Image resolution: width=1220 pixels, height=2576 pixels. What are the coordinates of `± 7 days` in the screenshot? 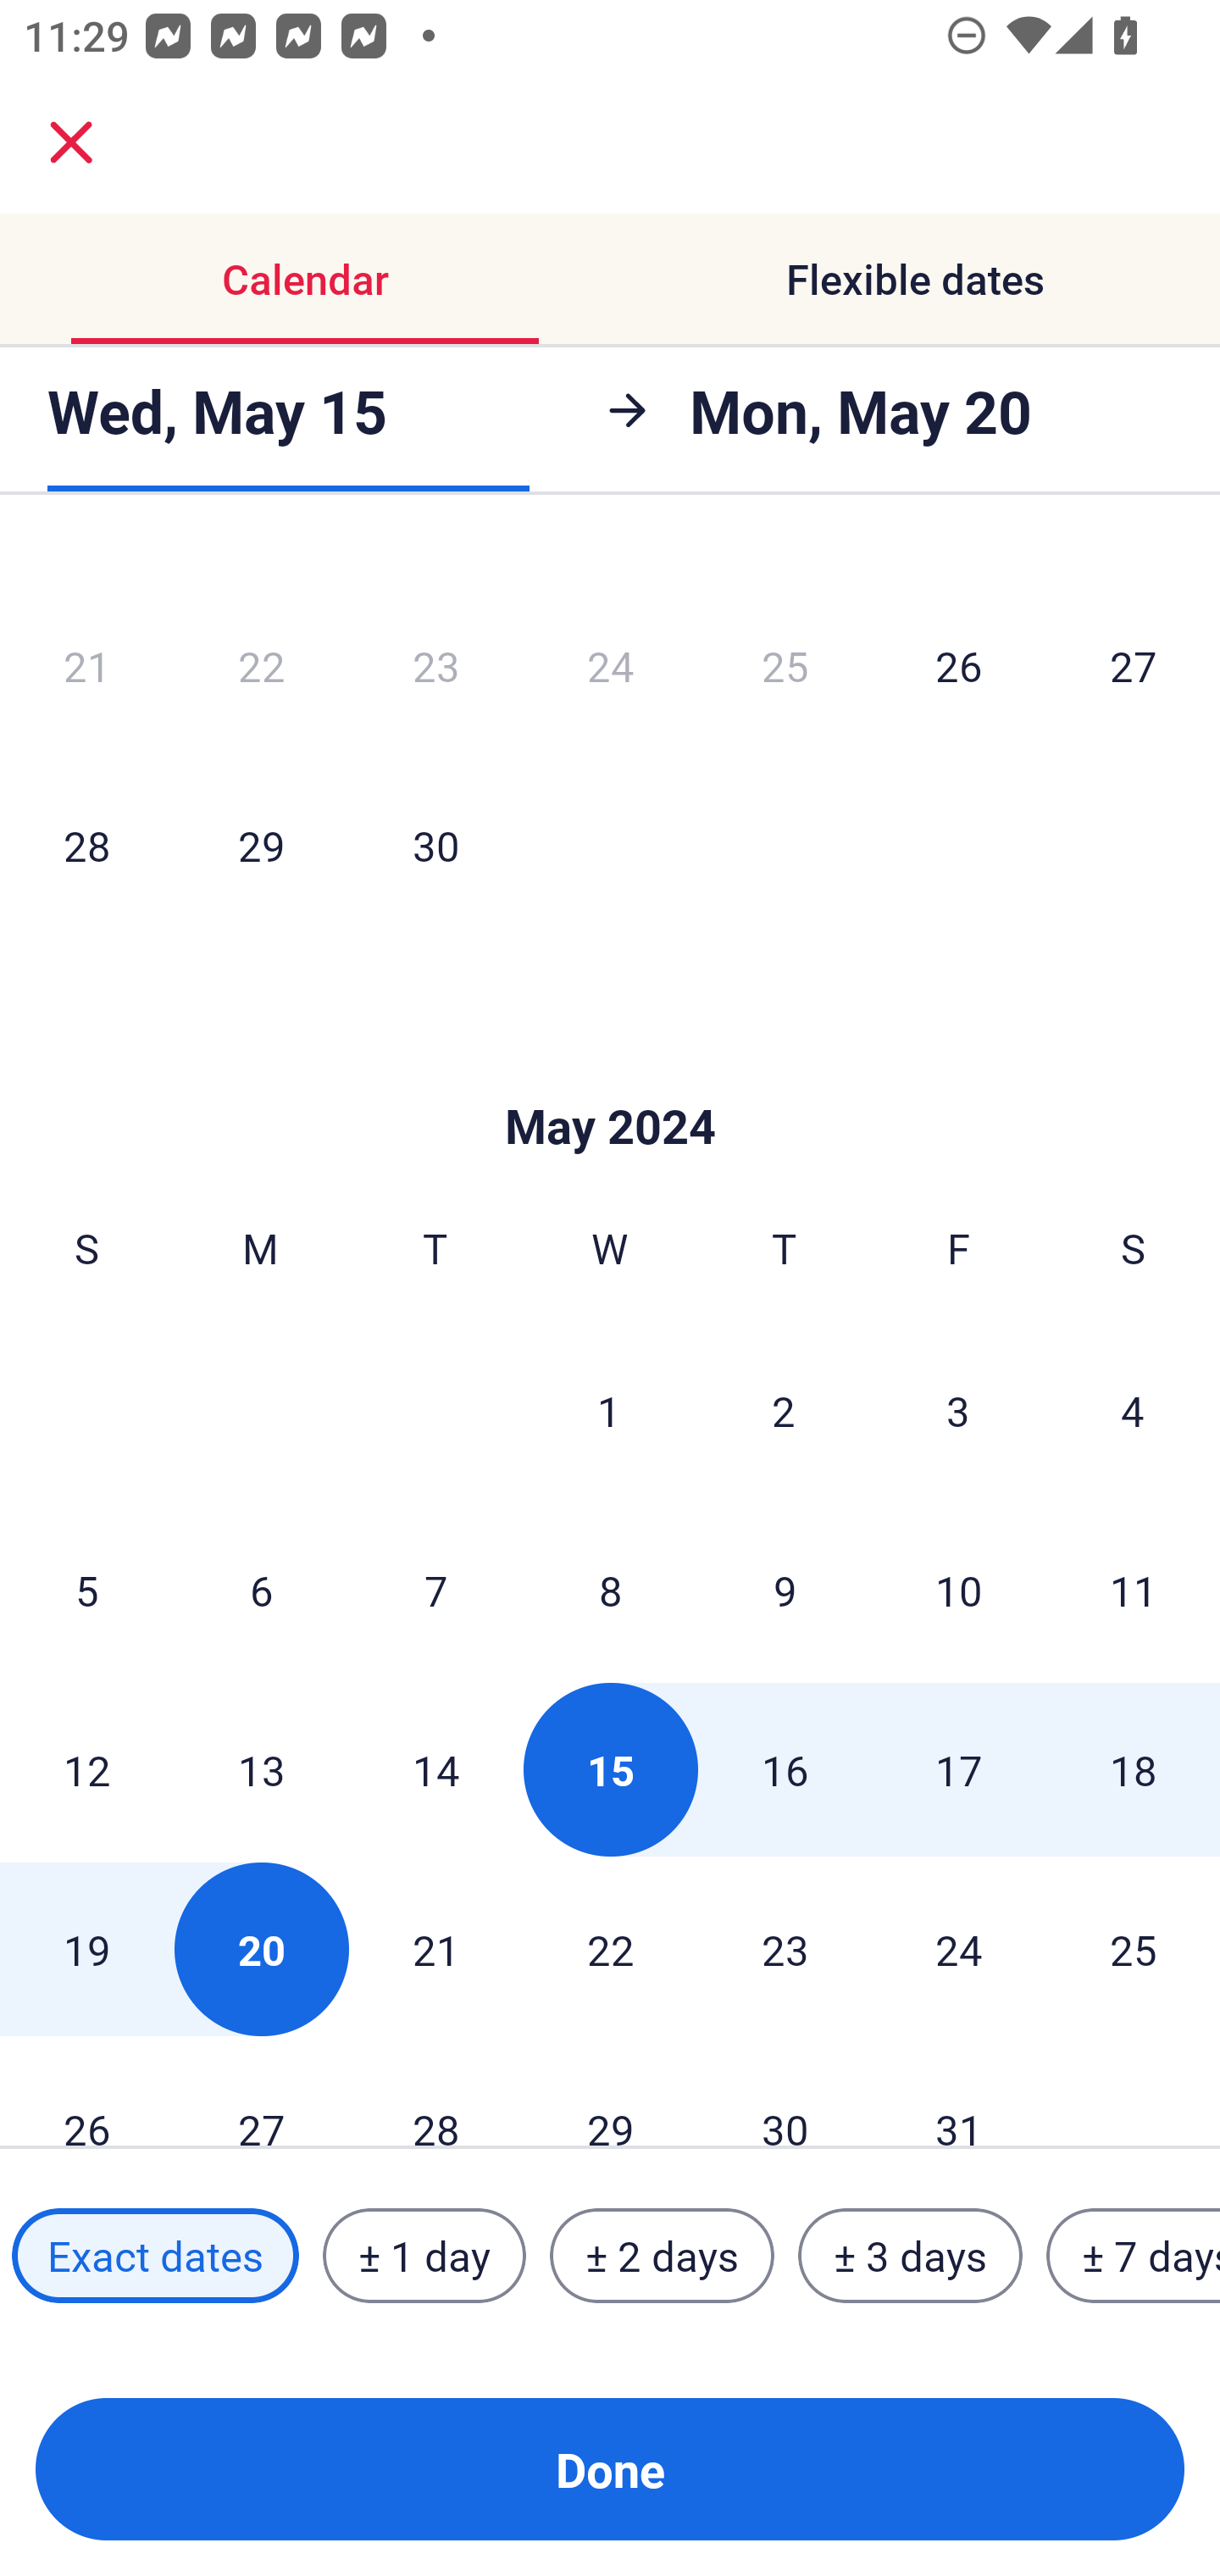 It's located at (1134, 2255).